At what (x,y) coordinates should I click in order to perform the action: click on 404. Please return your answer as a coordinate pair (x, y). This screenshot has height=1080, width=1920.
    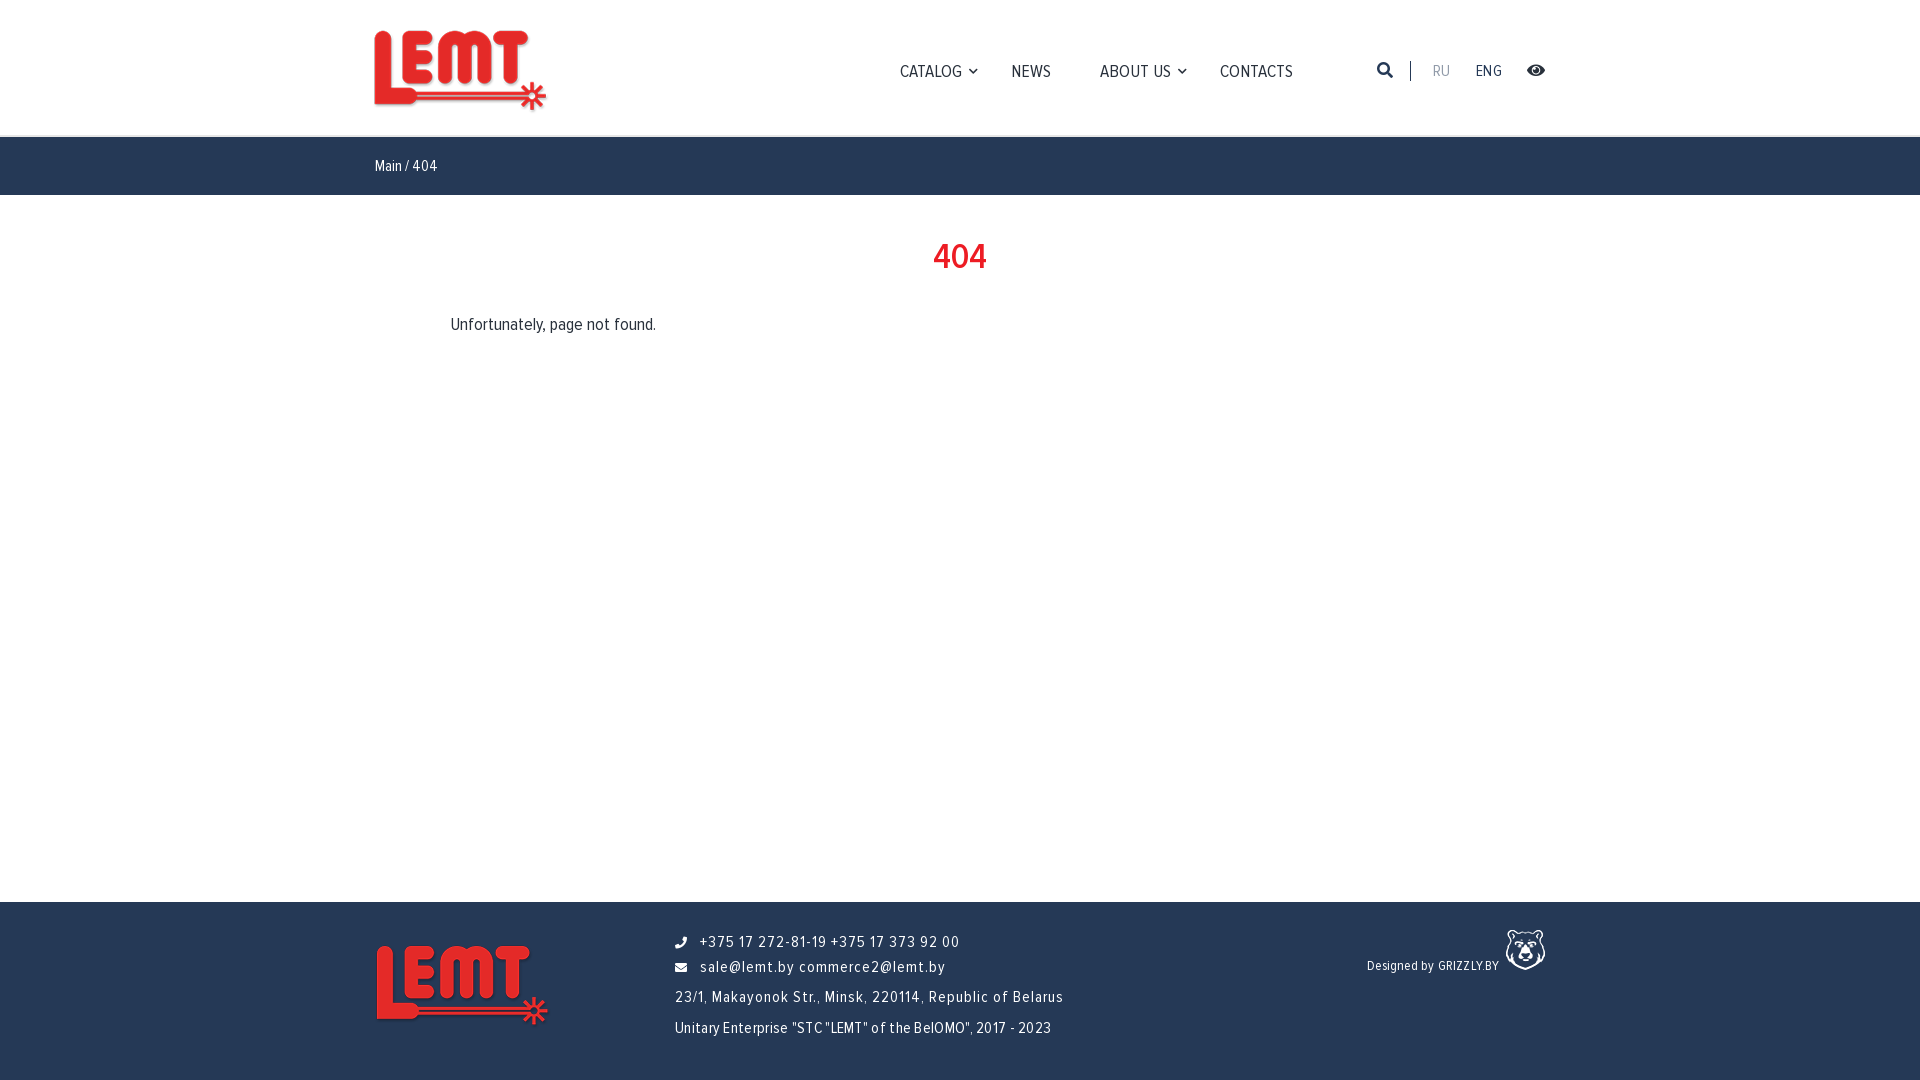
    Looking at the image, I should click on (425, 166).